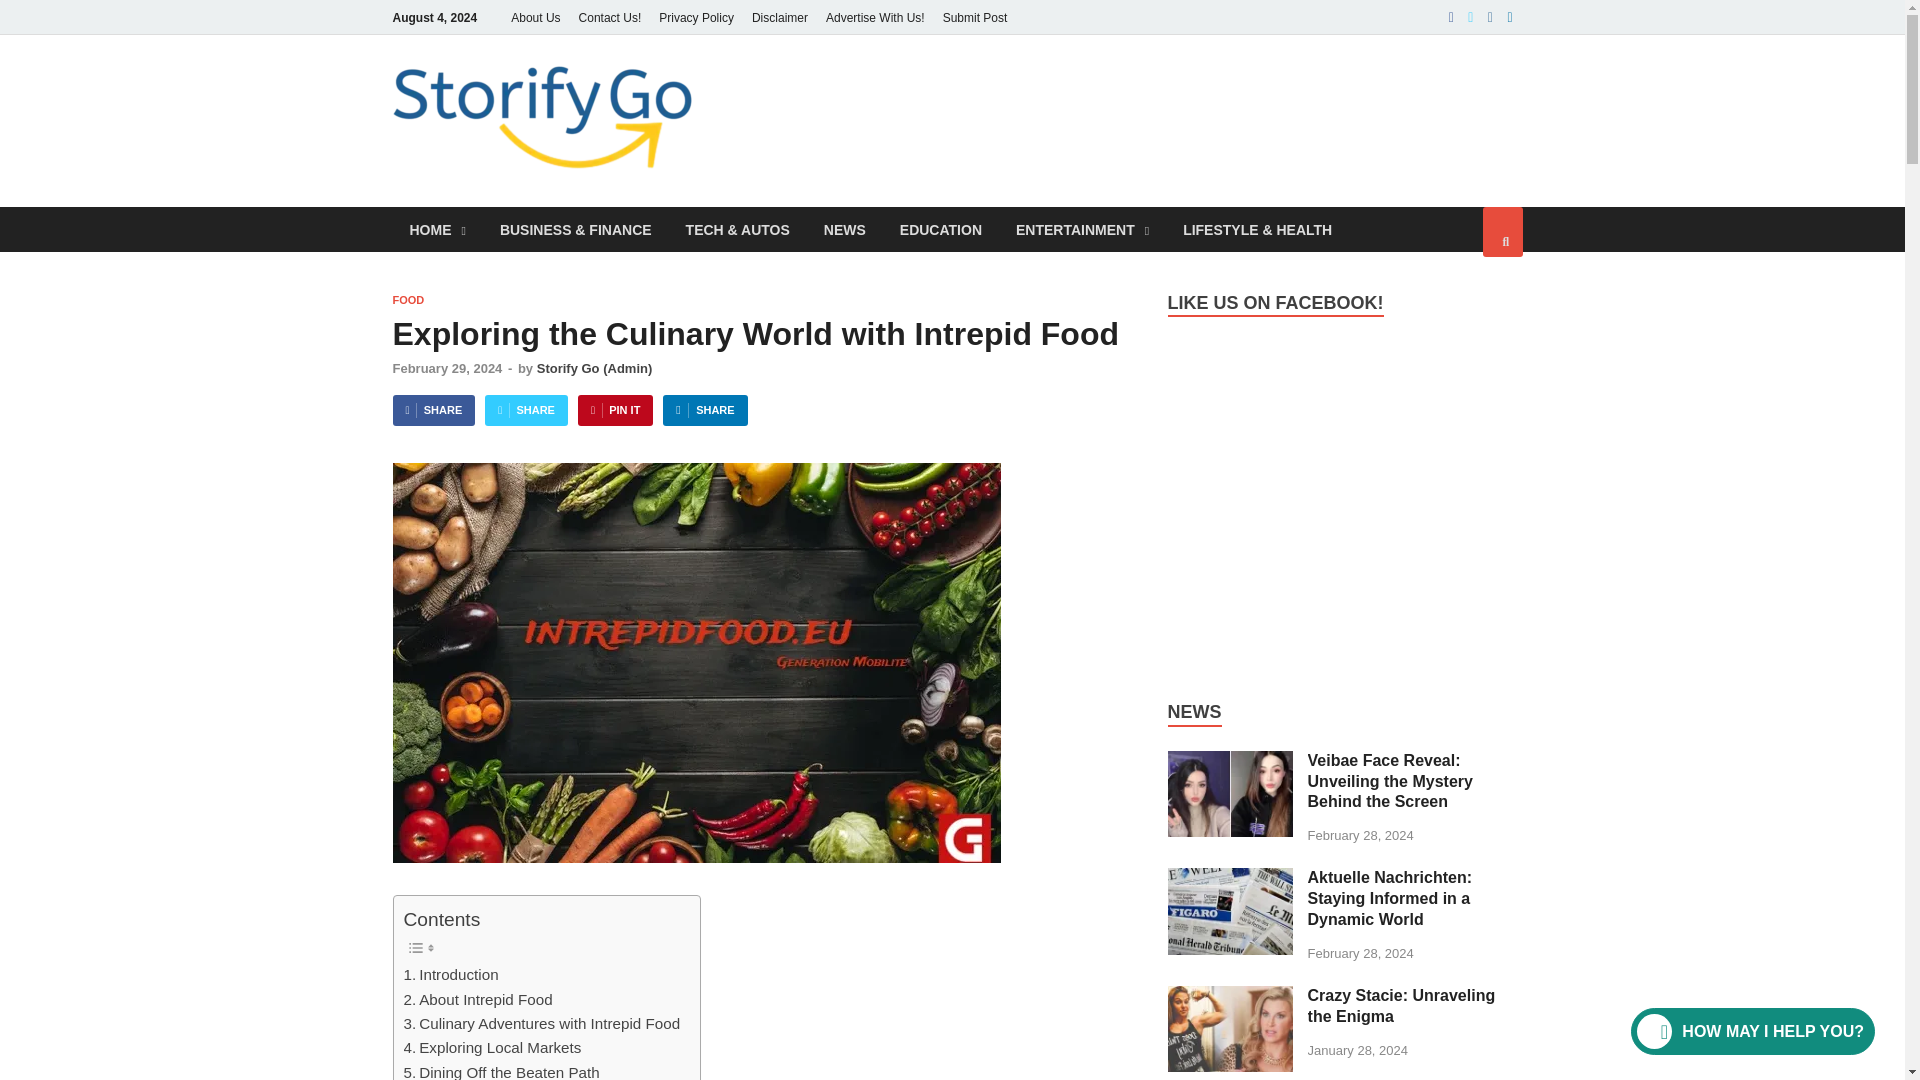 This screenshot has height=1080, width=1920. I want to click on Exploring Local Markets, so click(492, 1047).